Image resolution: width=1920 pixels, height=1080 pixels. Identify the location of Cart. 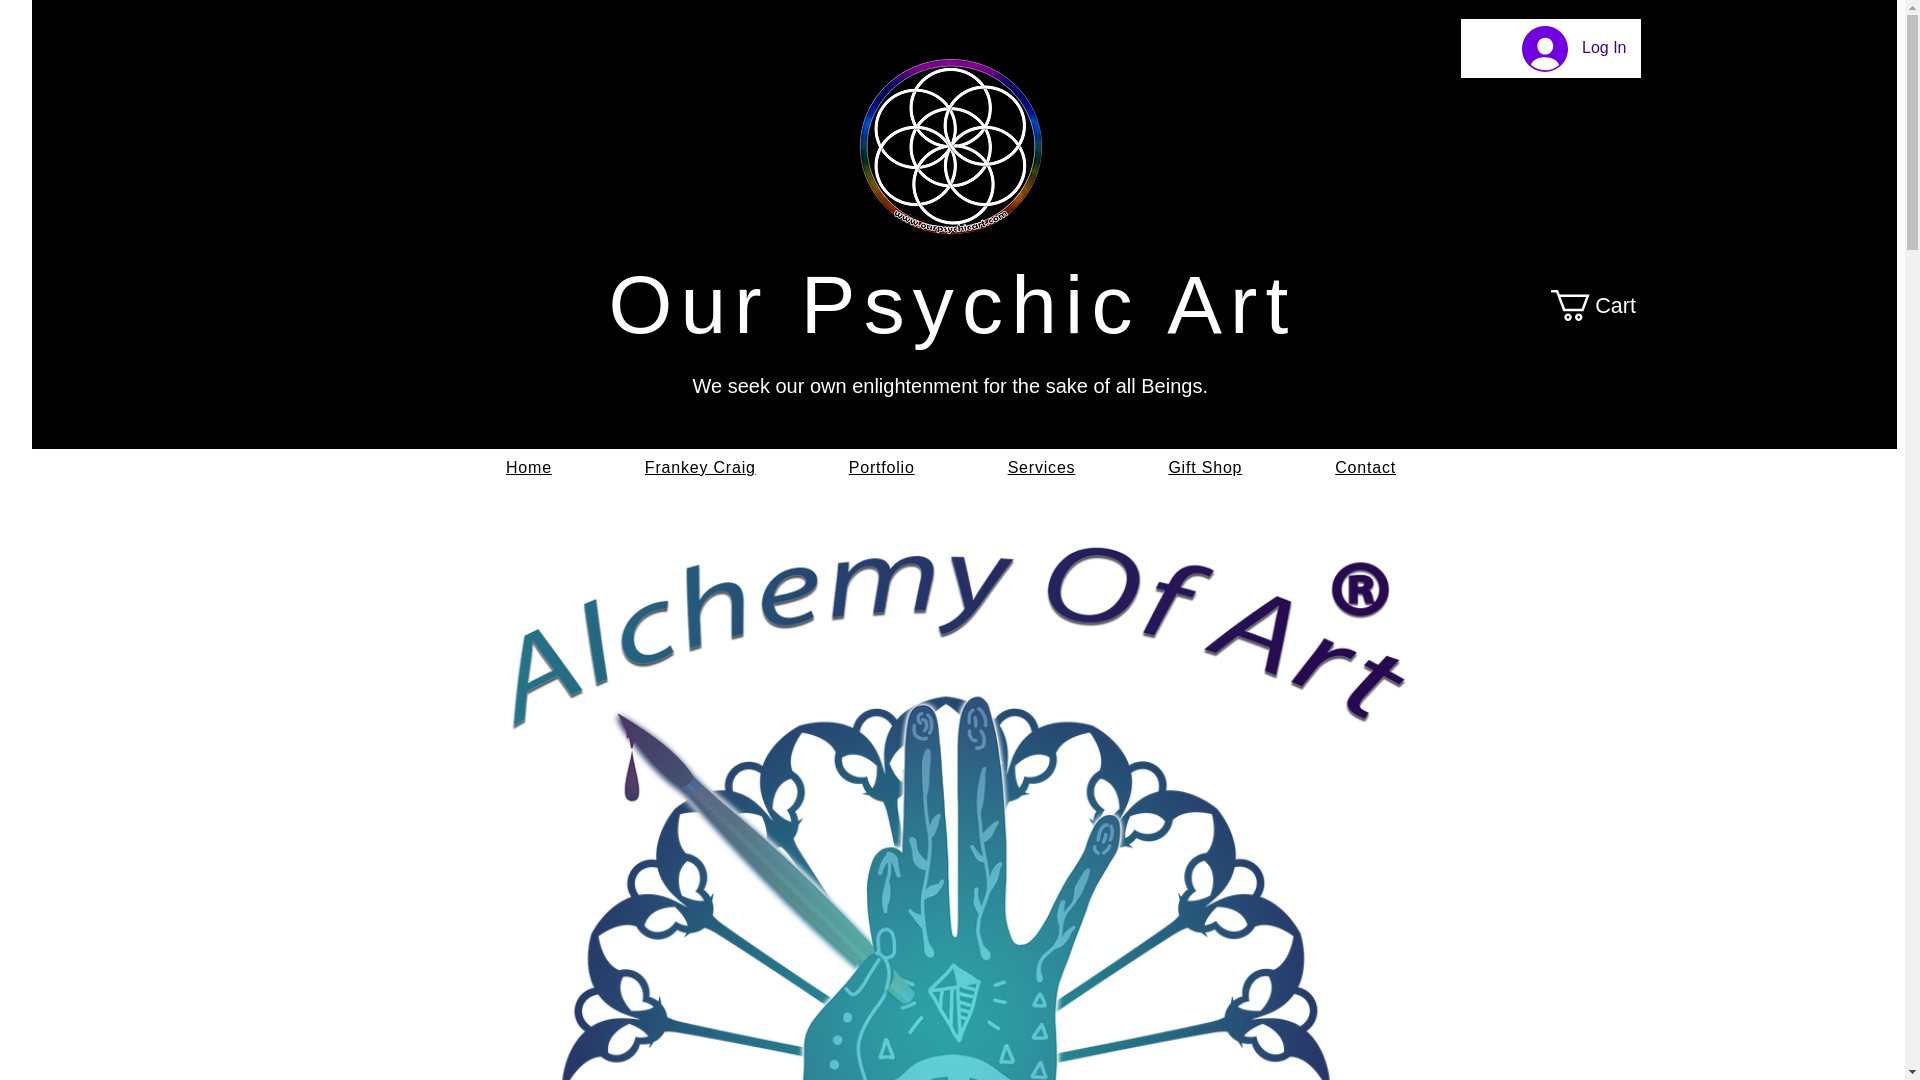
(1610, 305).